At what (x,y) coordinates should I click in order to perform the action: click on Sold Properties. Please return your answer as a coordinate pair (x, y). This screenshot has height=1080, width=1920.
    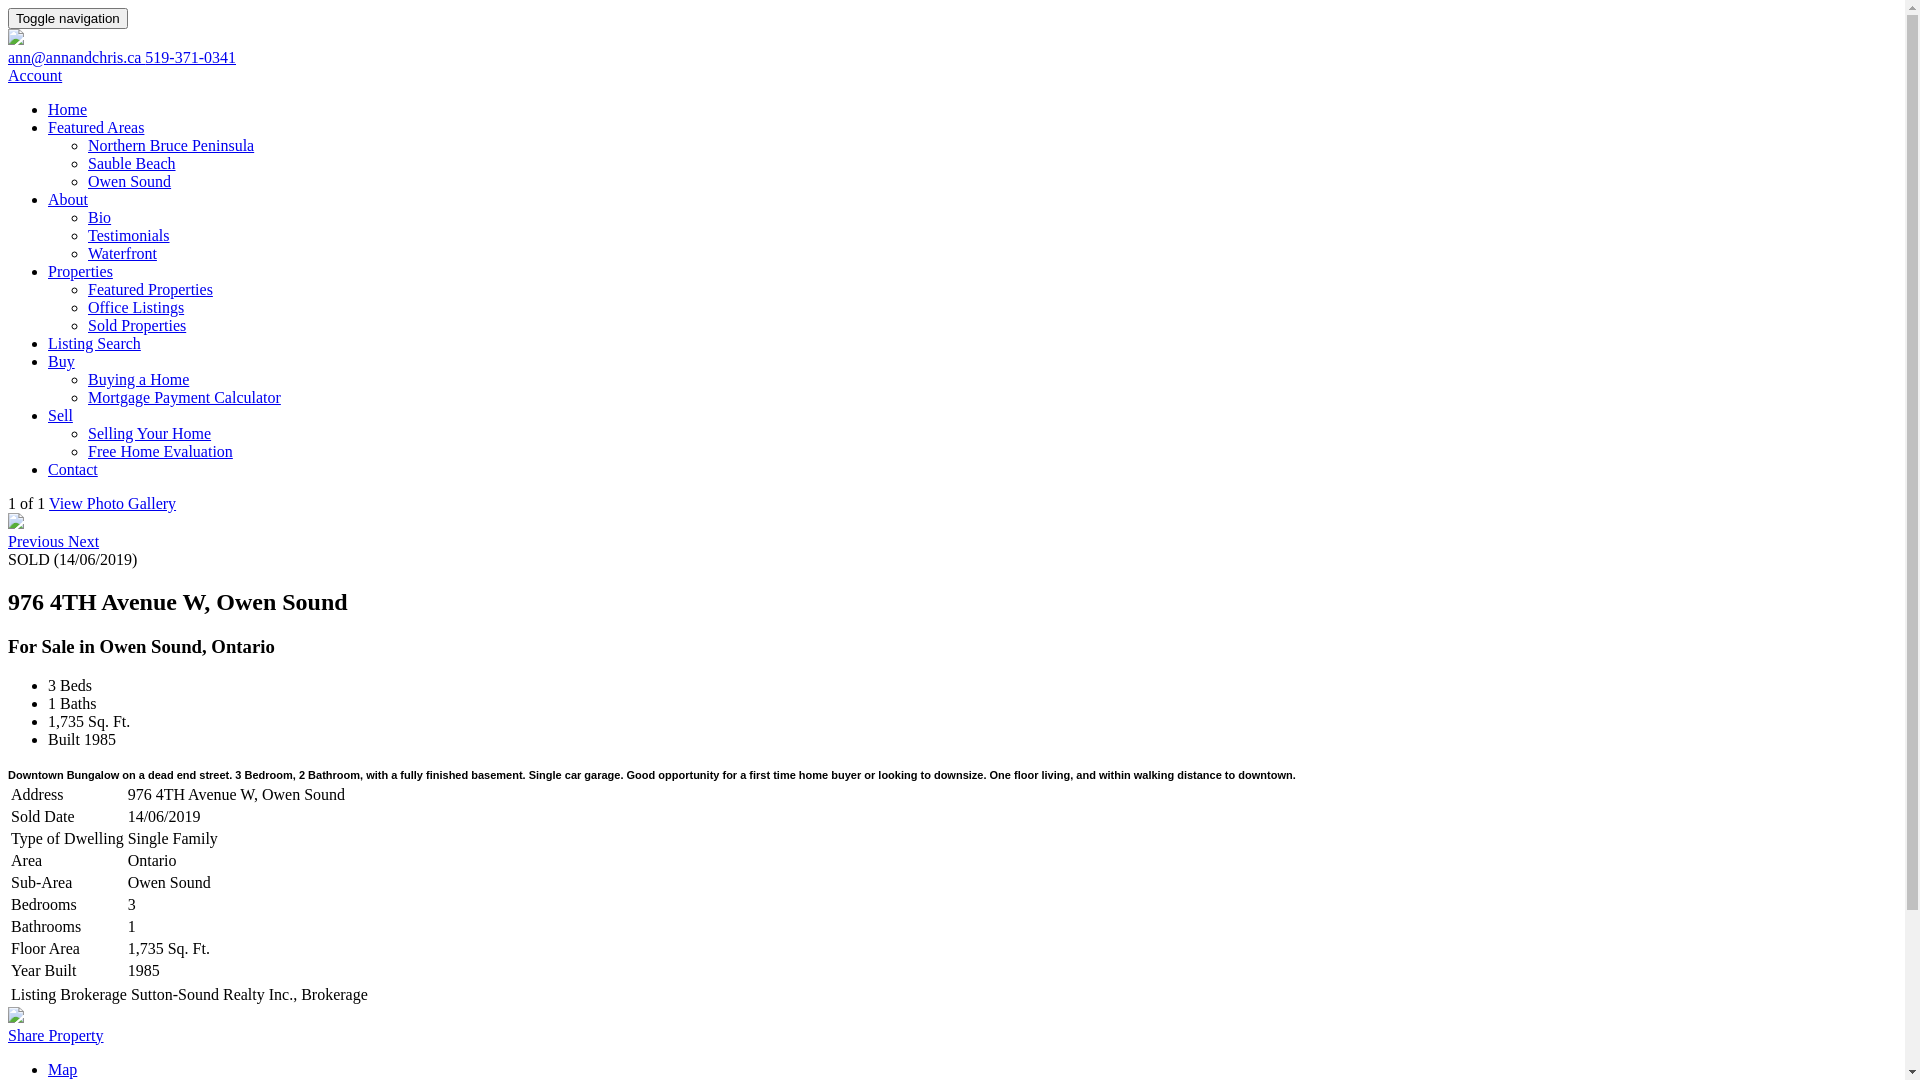
    Looking at the image, I should click on (137, 326).